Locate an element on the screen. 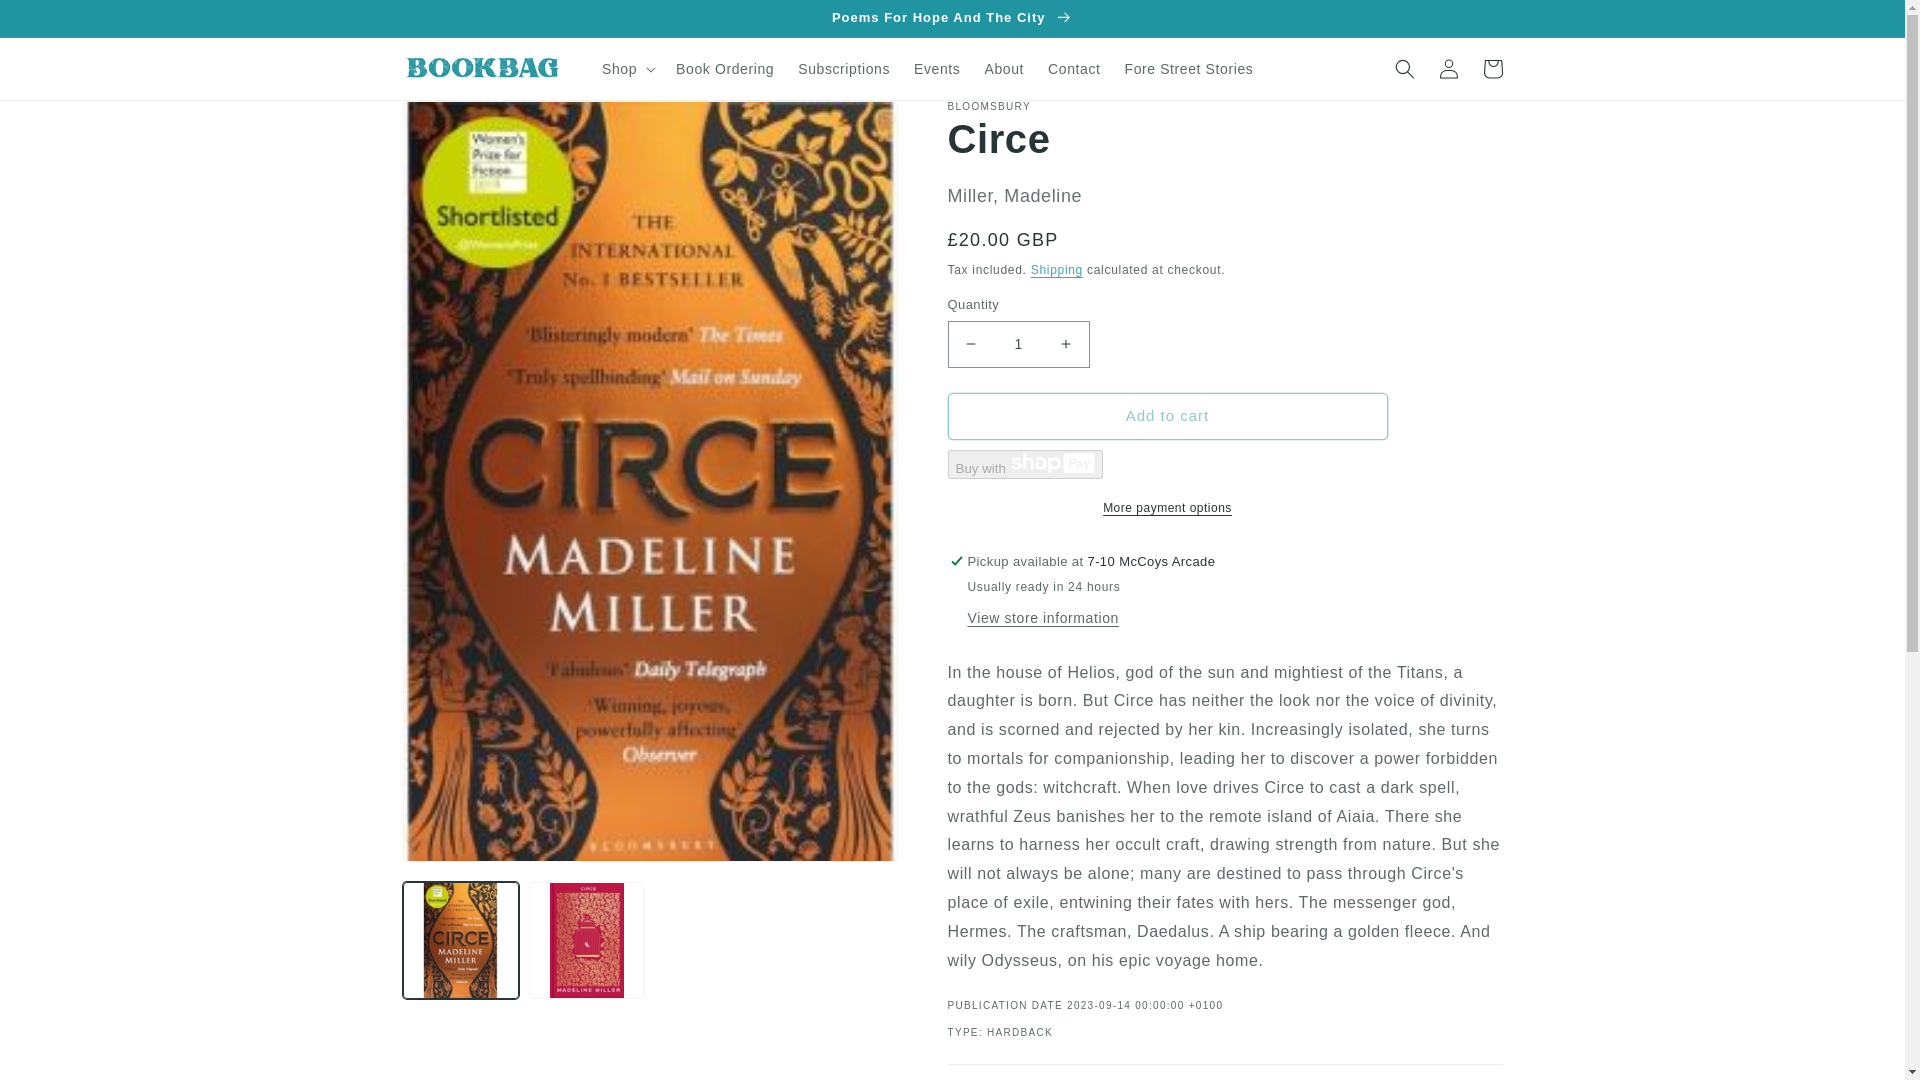 The image size is (1920, 1080). Skip to product information is located at coordinates (462, 123).